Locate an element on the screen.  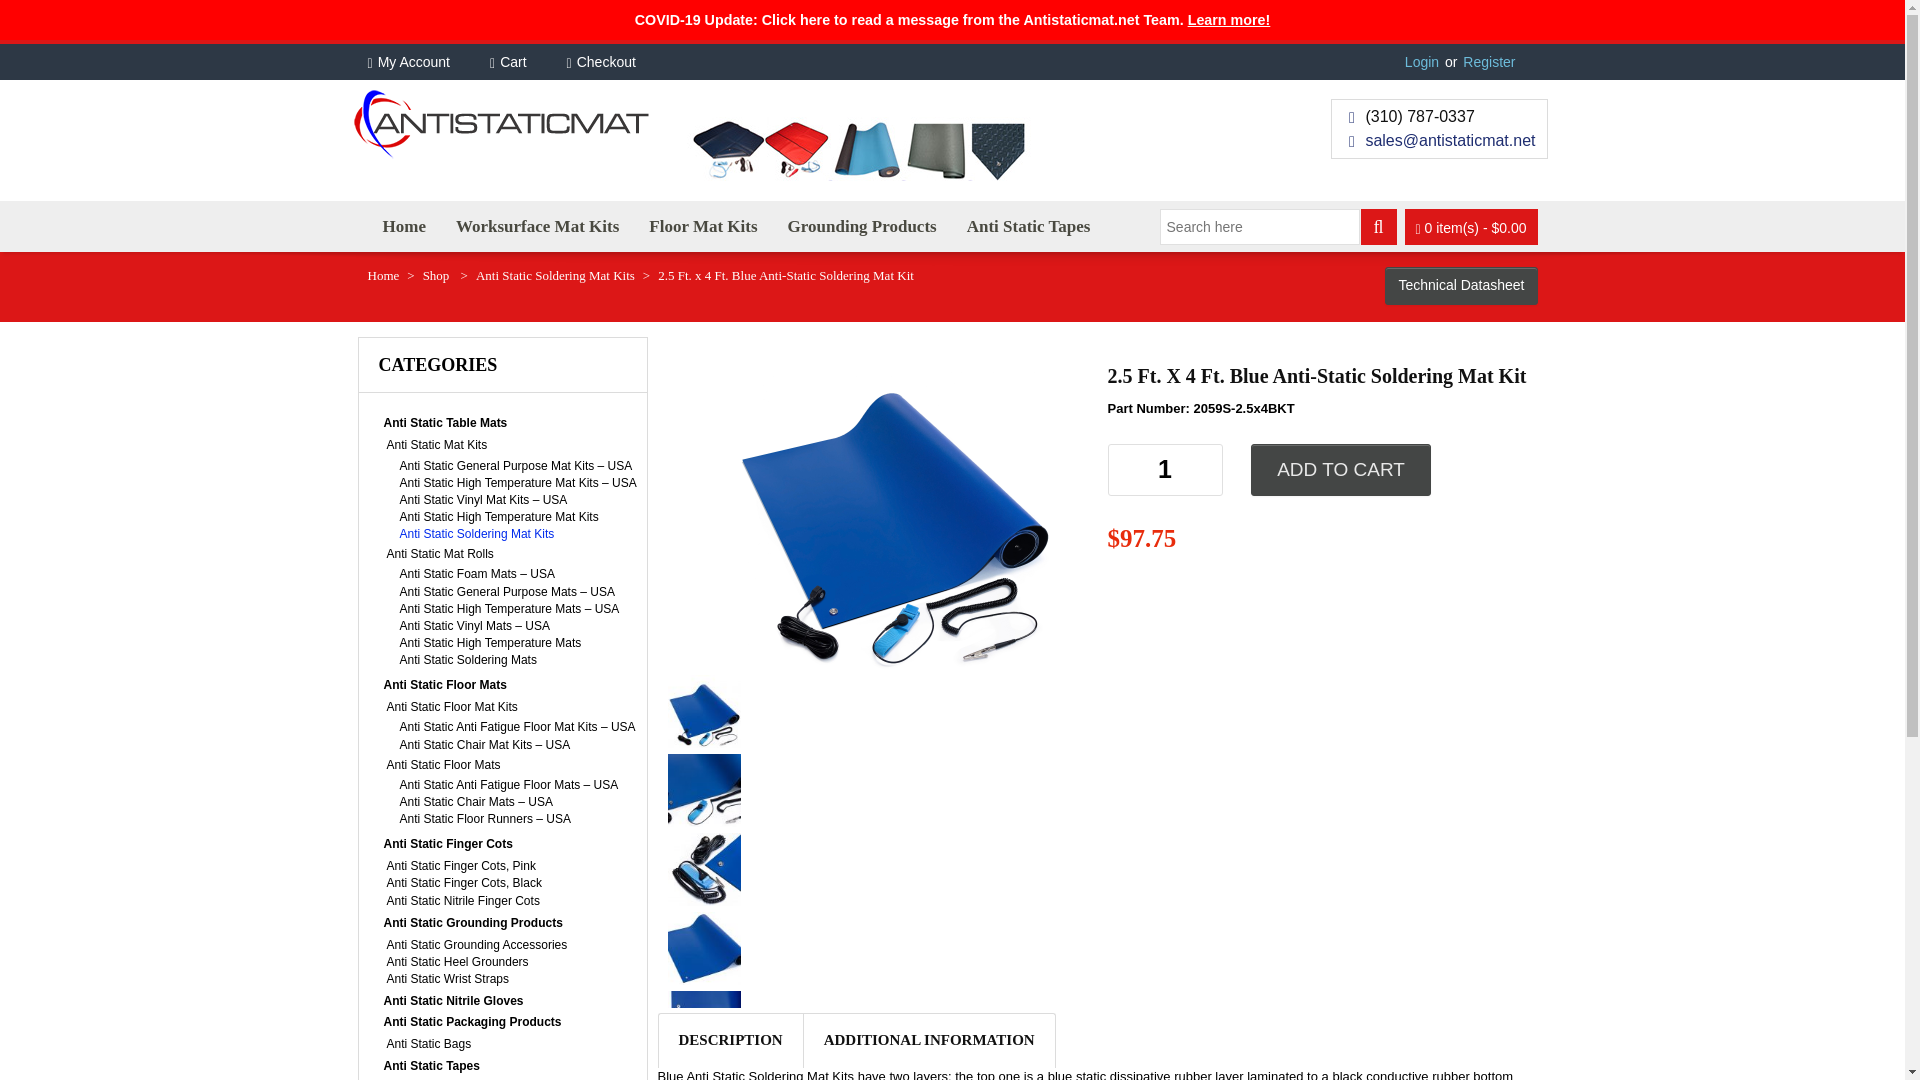
My Account is located at coordinates (430, 62).